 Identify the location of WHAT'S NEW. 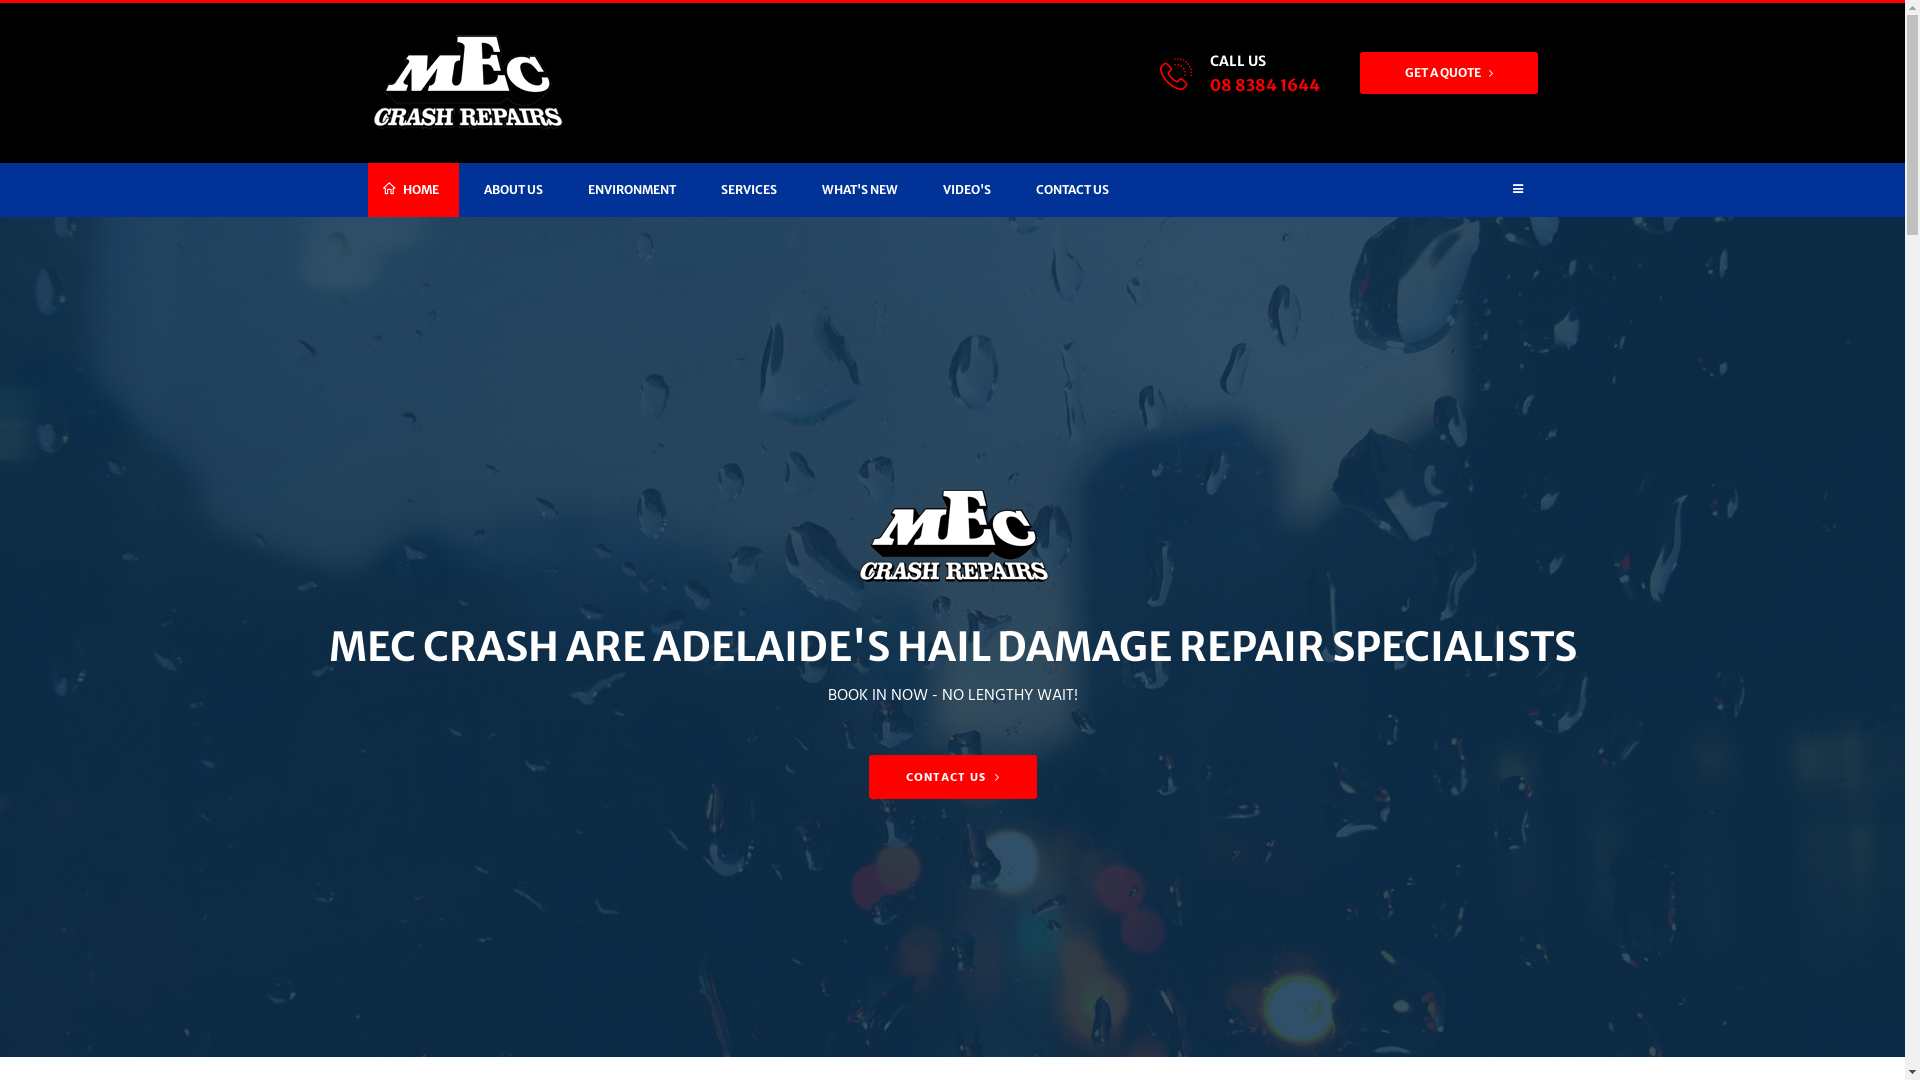
(860, 190).